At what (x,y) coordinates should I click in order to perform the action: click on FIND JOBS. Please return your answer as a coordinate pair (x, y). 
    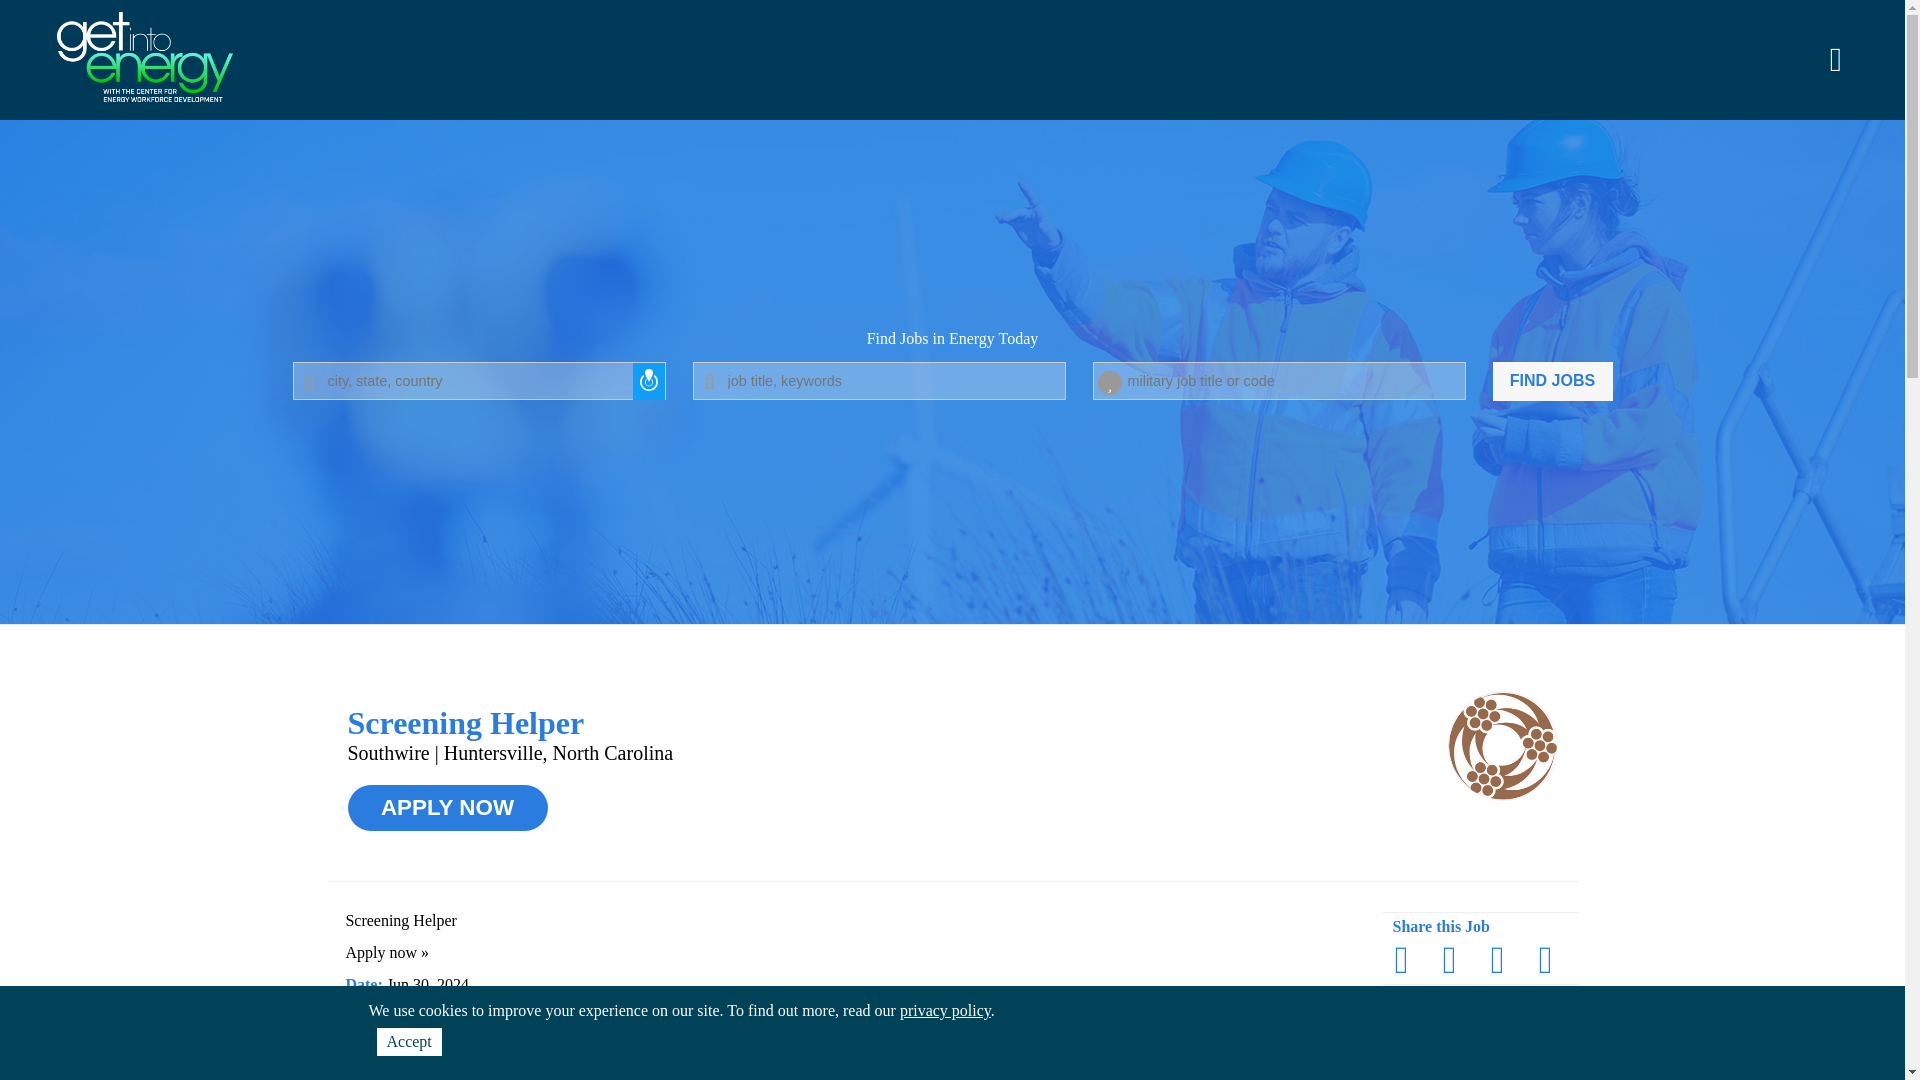
    Looking at the image, I should click on (1552, 380).